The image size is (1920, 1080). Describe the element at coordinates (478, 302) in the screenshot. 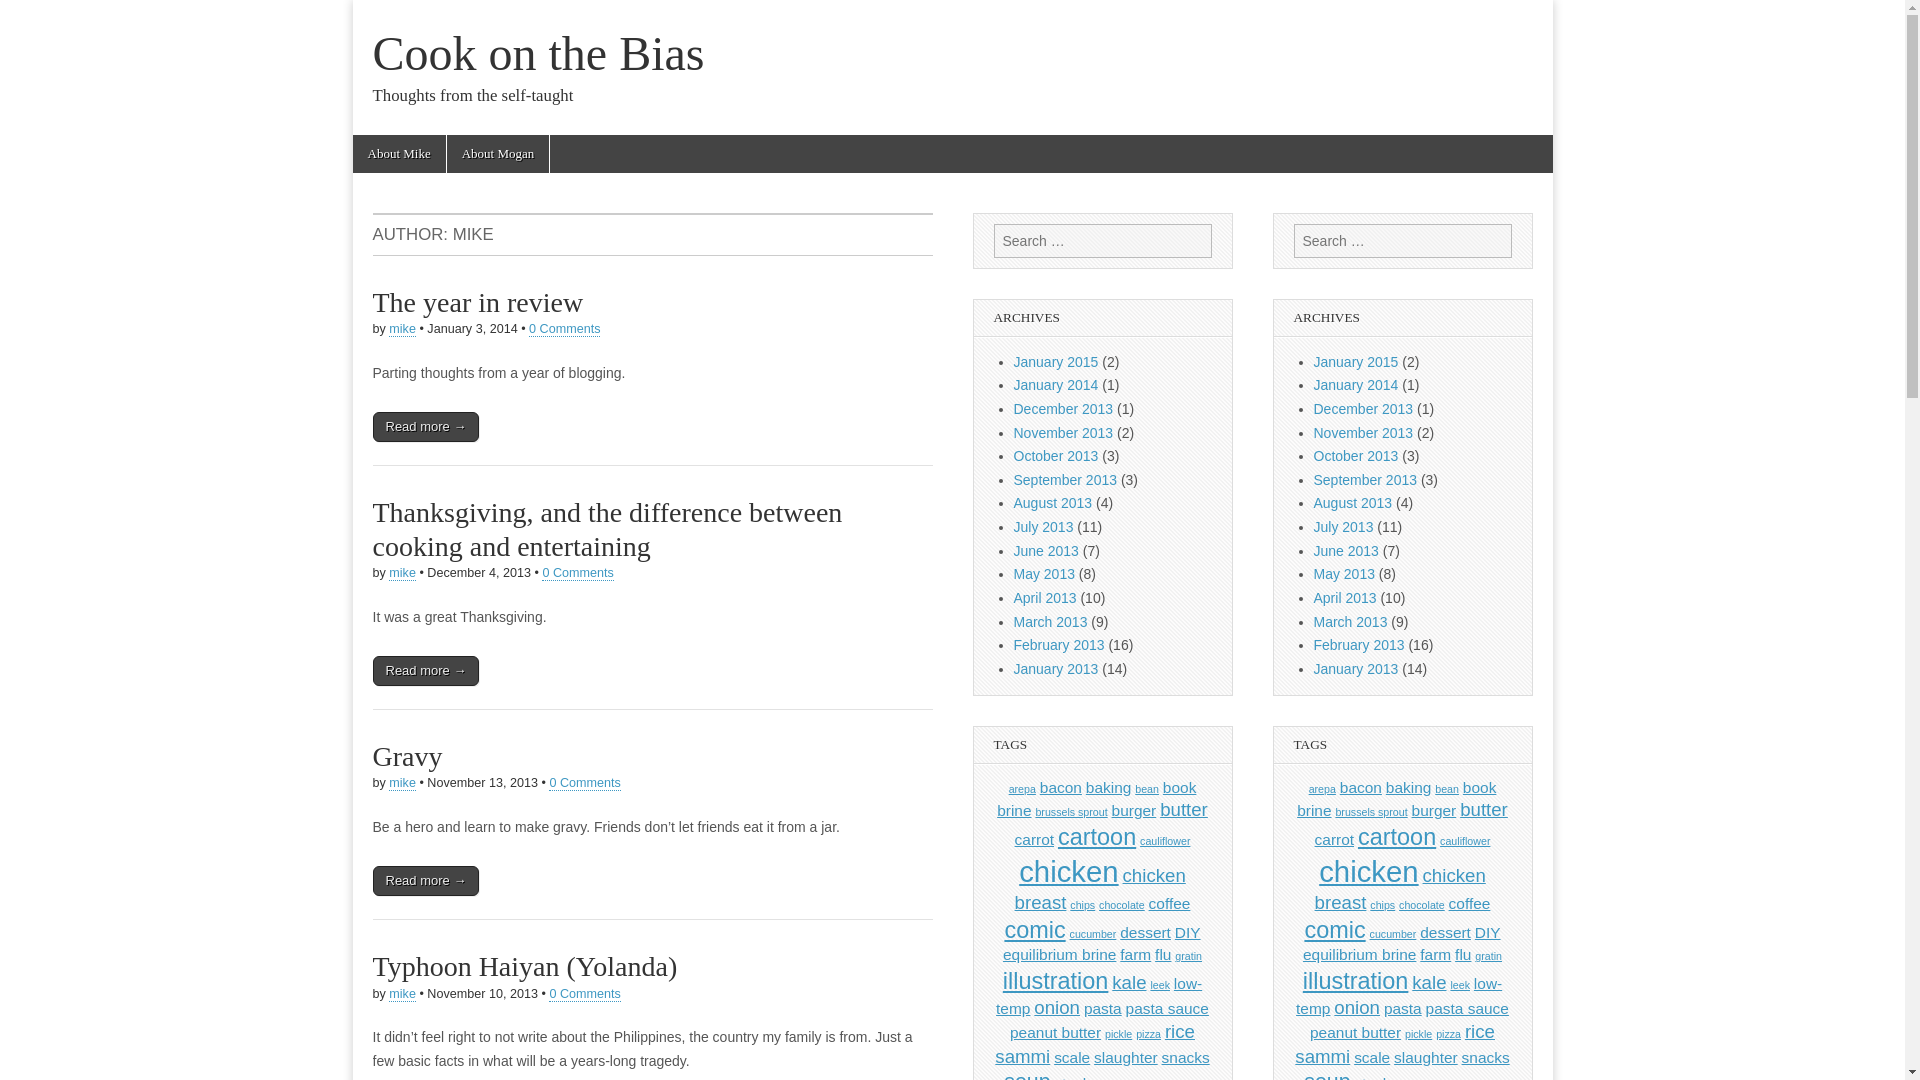

I see `The year in review` at that location.